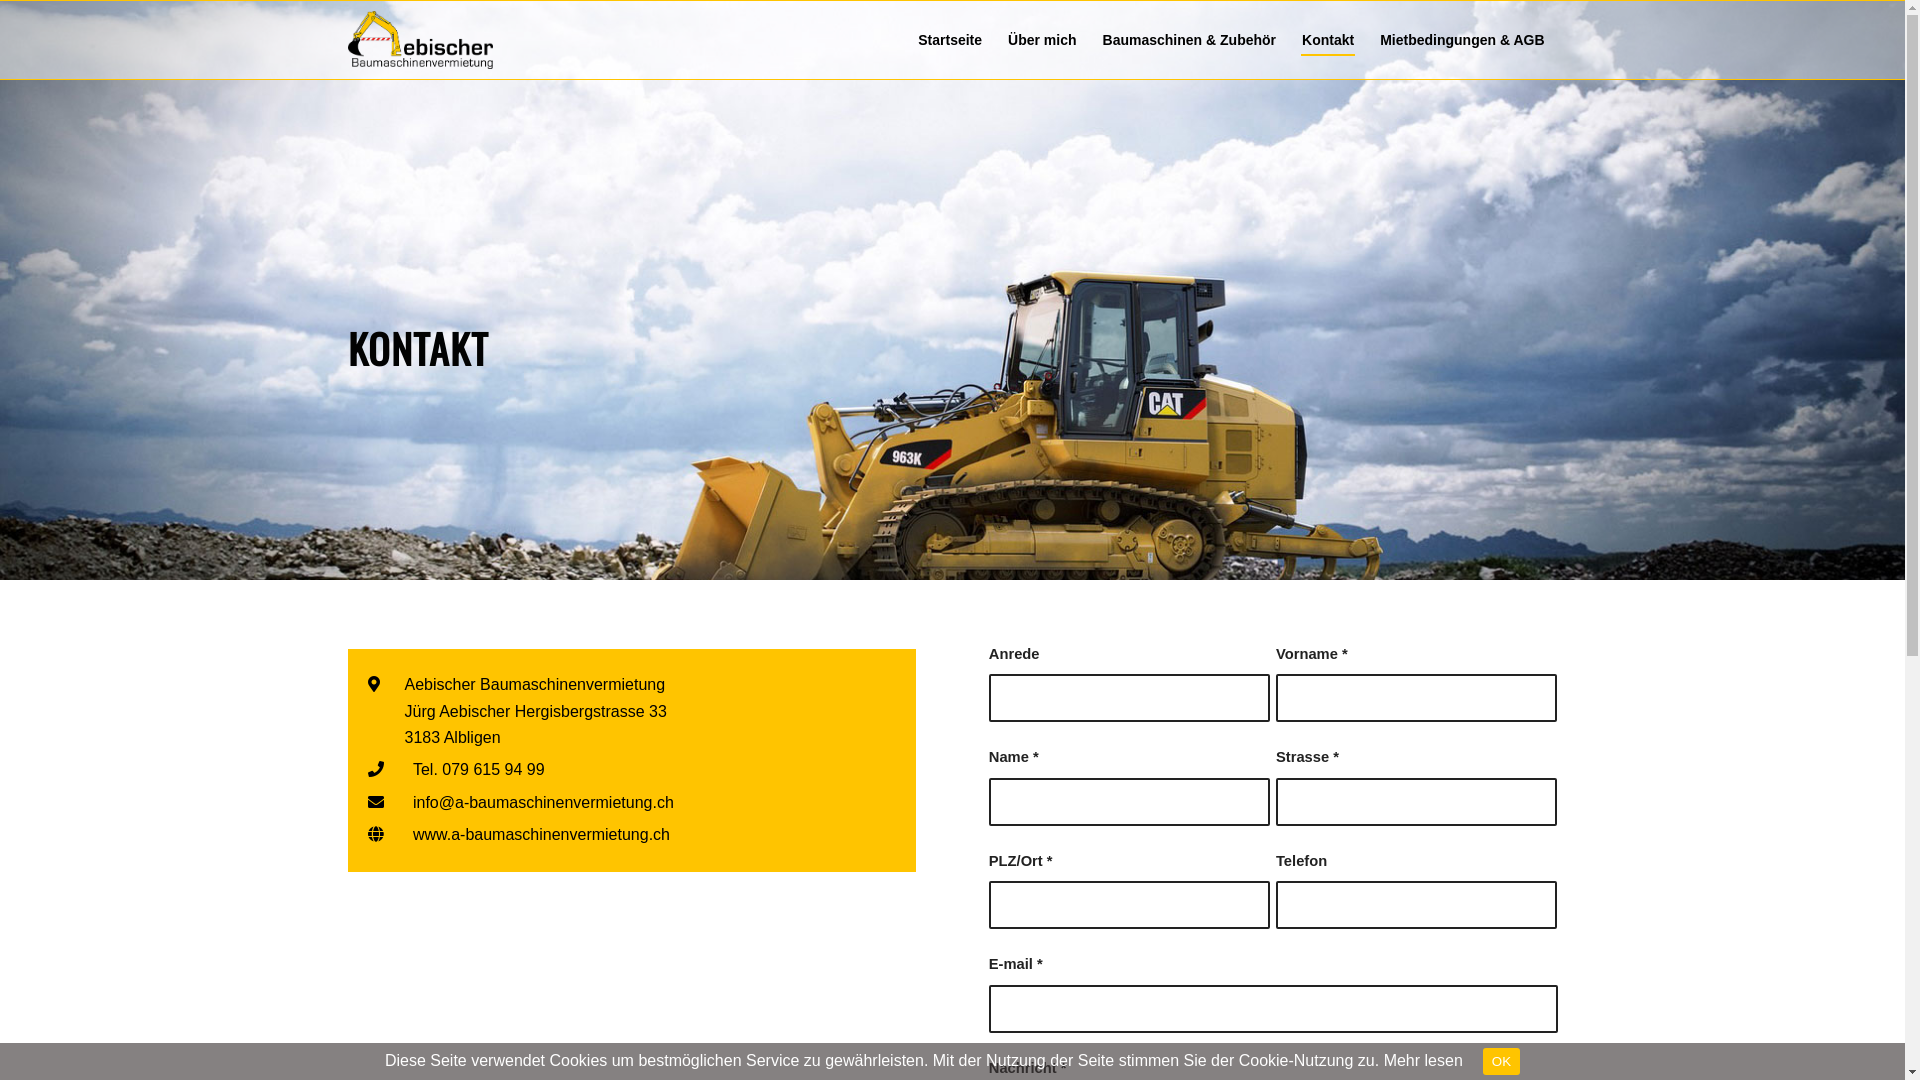 The height and width of the screenshot is (1080, 1920). I want to click on Mietbedingungen & AGB, so click(1462, 40).